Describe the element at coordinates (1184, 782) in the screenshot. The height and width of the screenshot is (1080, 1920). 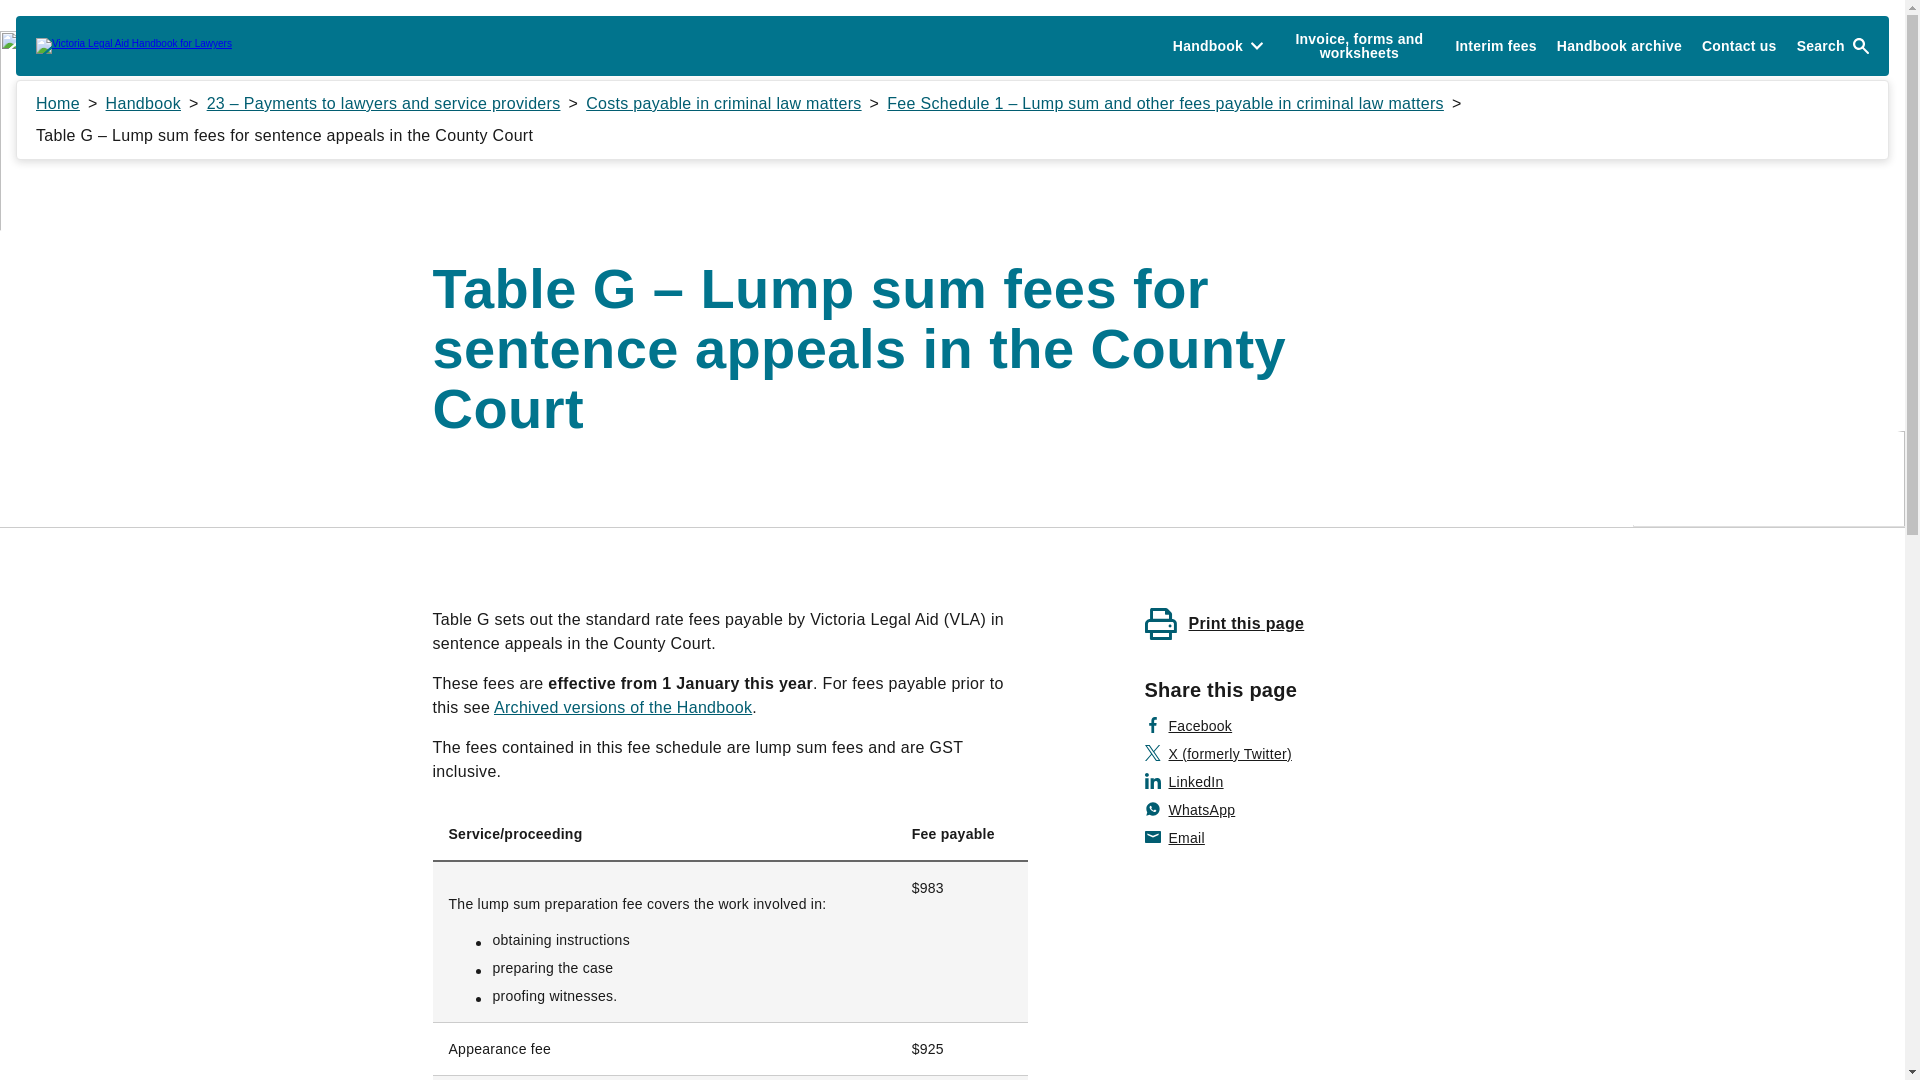
I see `LinkedIn` at that location.